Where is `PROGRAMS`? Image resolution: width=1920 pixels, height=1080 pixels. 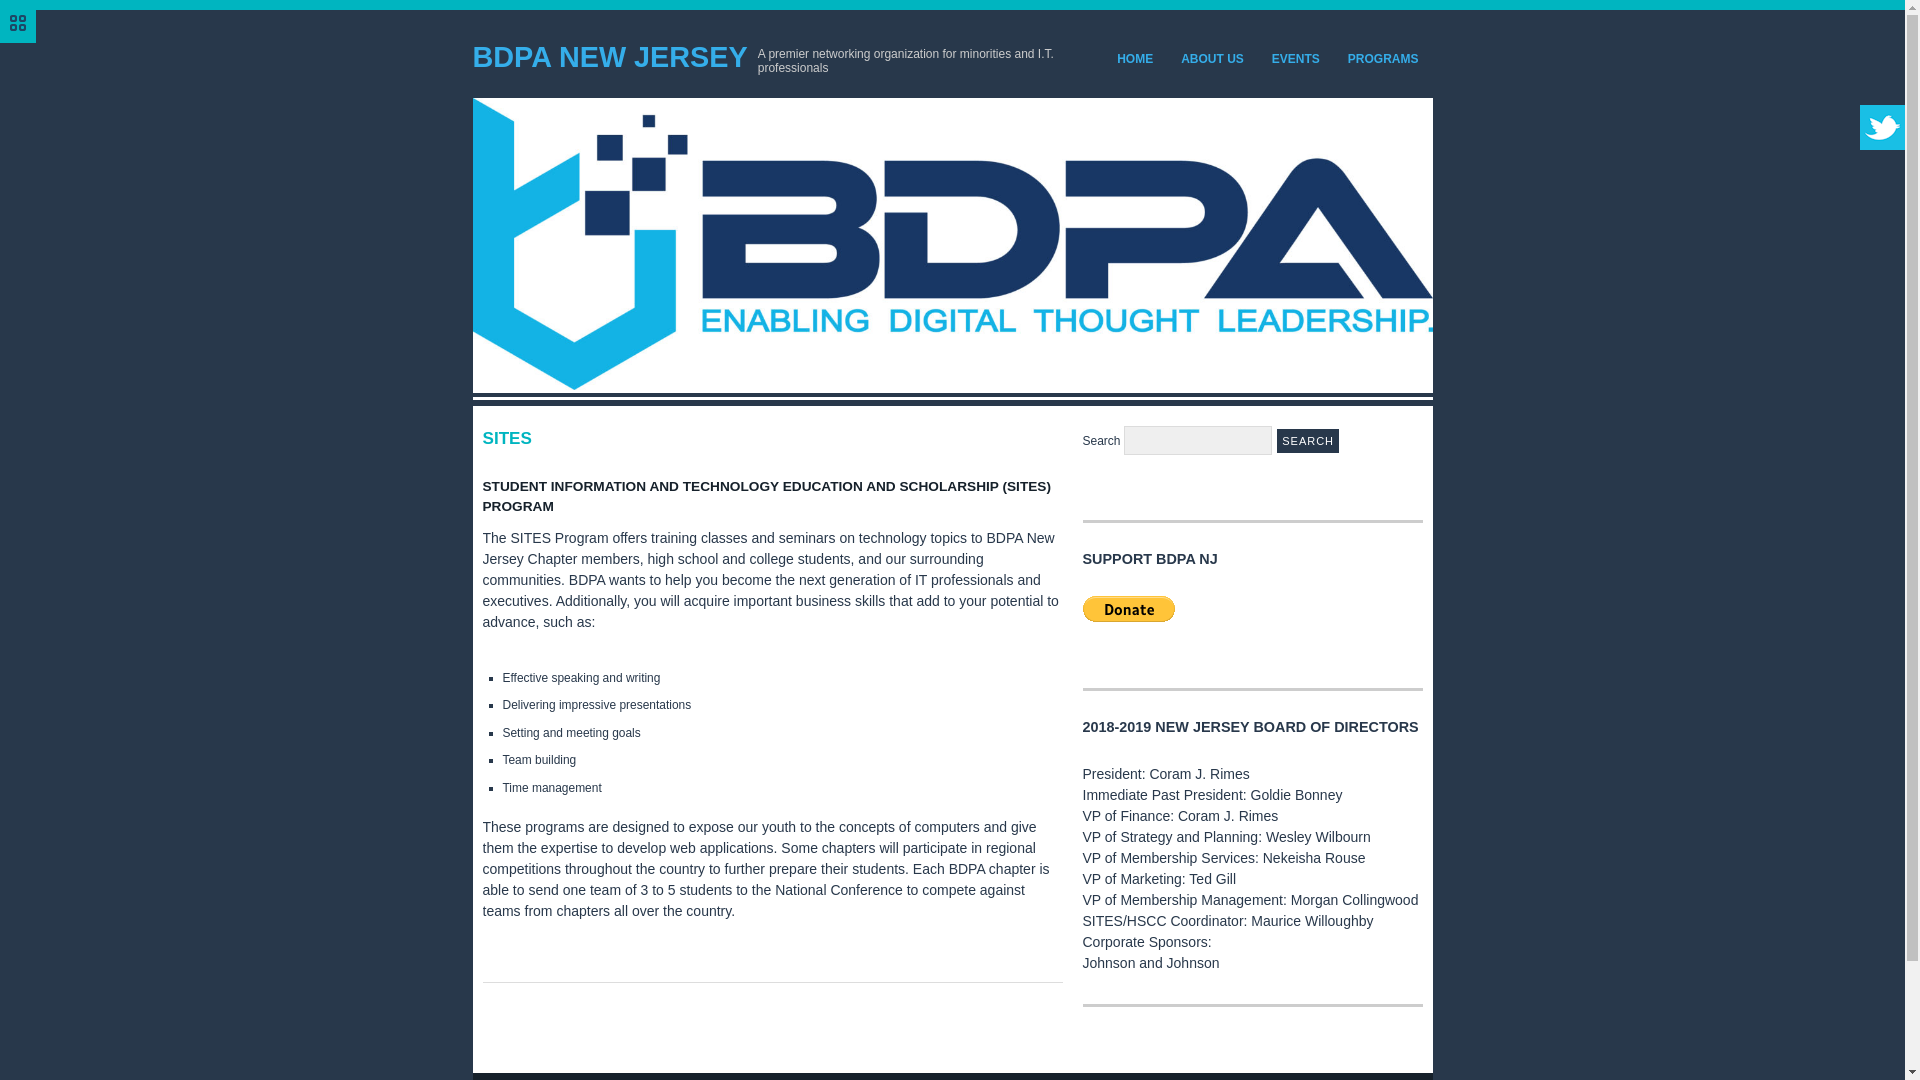 PROGRAMS is located at coordinates (1383, 58).